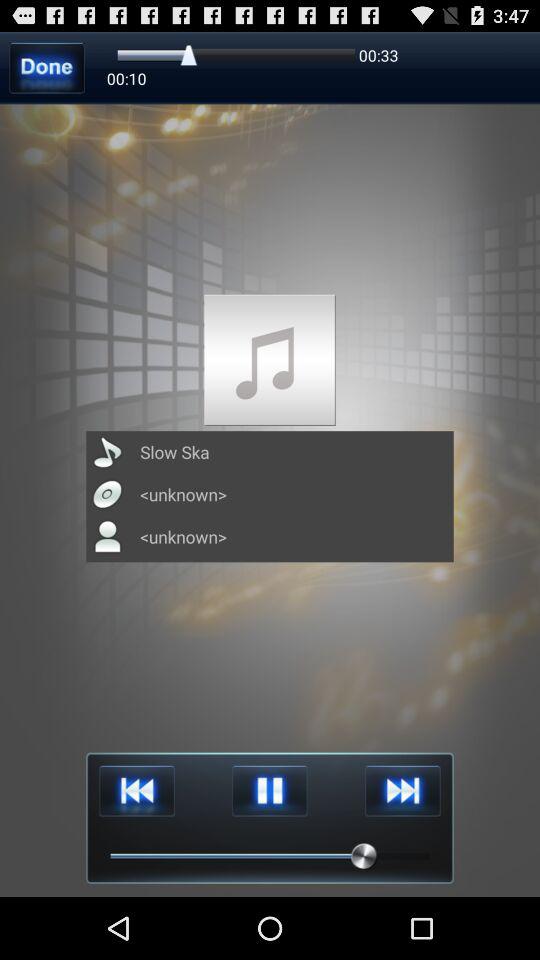 This screenshot has width=540, height=960. I want to click on next item, so click(402, 790).